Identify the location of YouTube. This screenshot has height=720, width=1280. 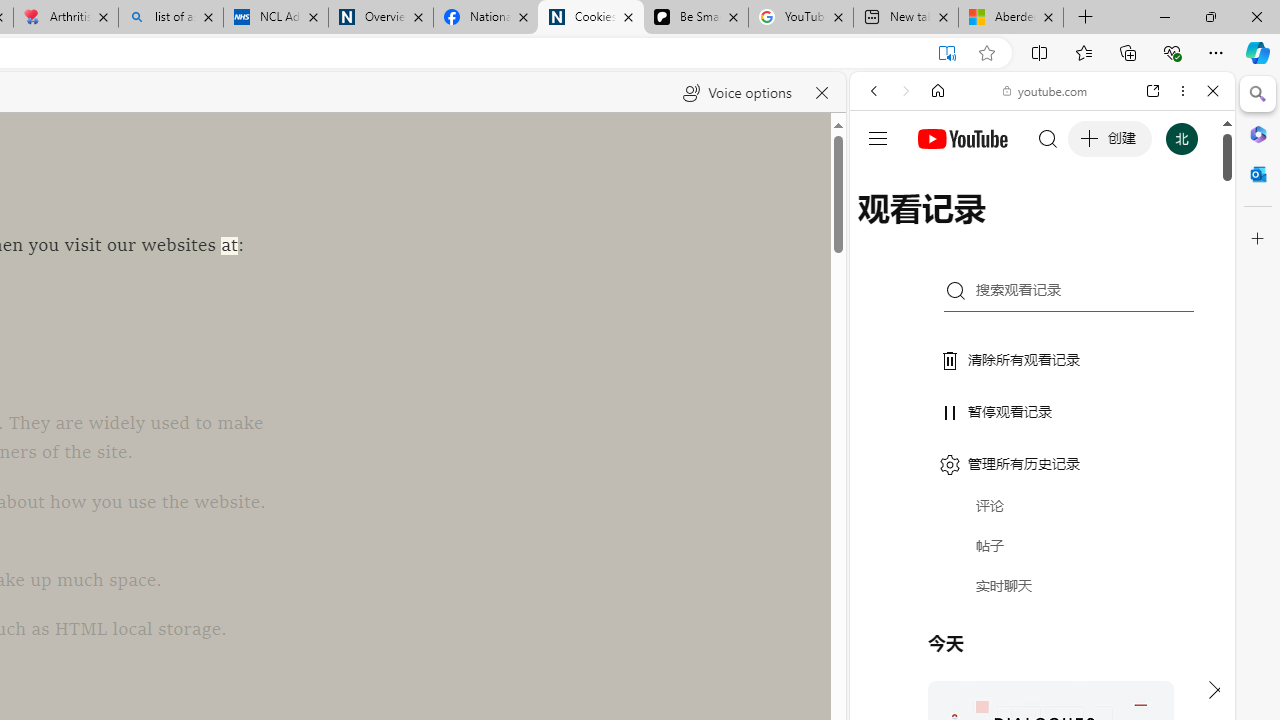
(1034, 296).